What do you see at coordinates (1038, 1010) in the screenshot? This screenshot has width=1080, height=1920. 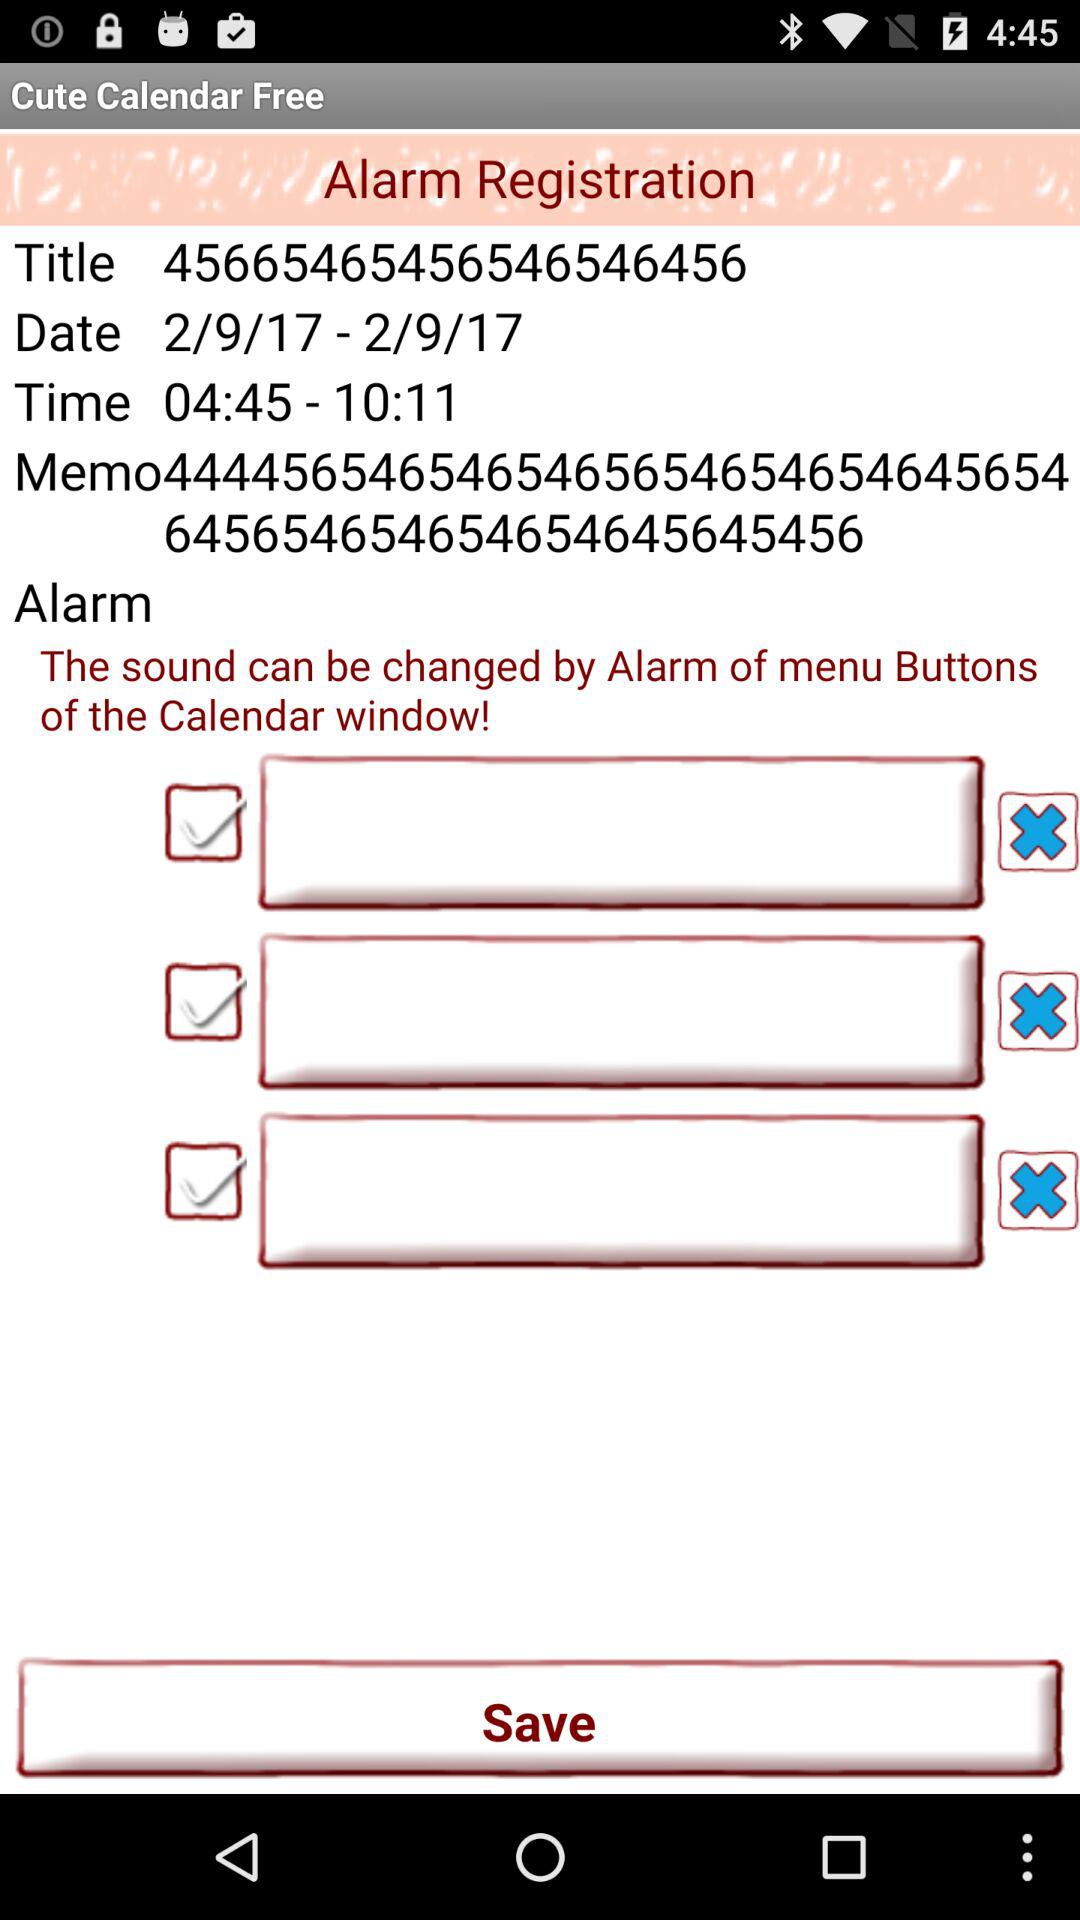 I see `click on the button which is right to the second text field box` at bounding box center [1038, 1010].